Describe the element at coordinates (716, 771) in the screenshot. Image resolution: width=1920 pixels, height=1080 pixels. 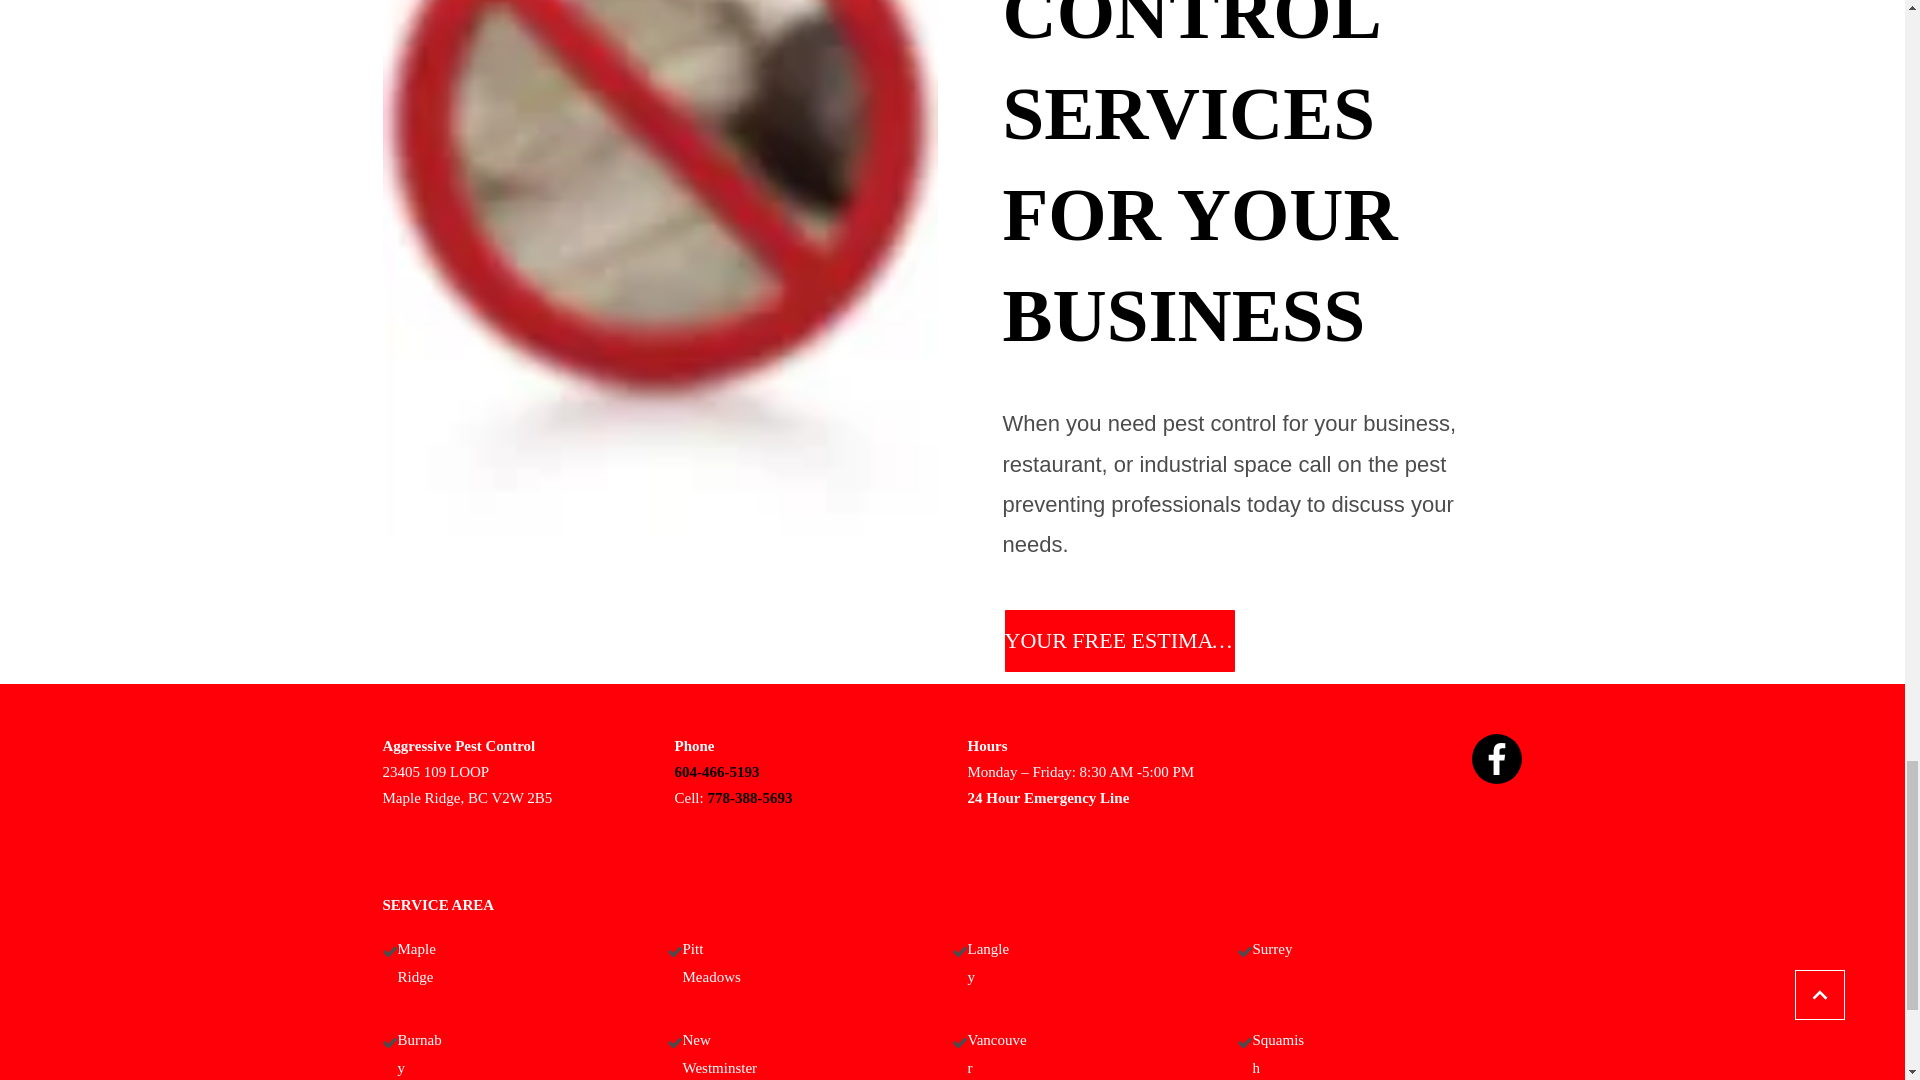
I see `604-466-5193` at that location.